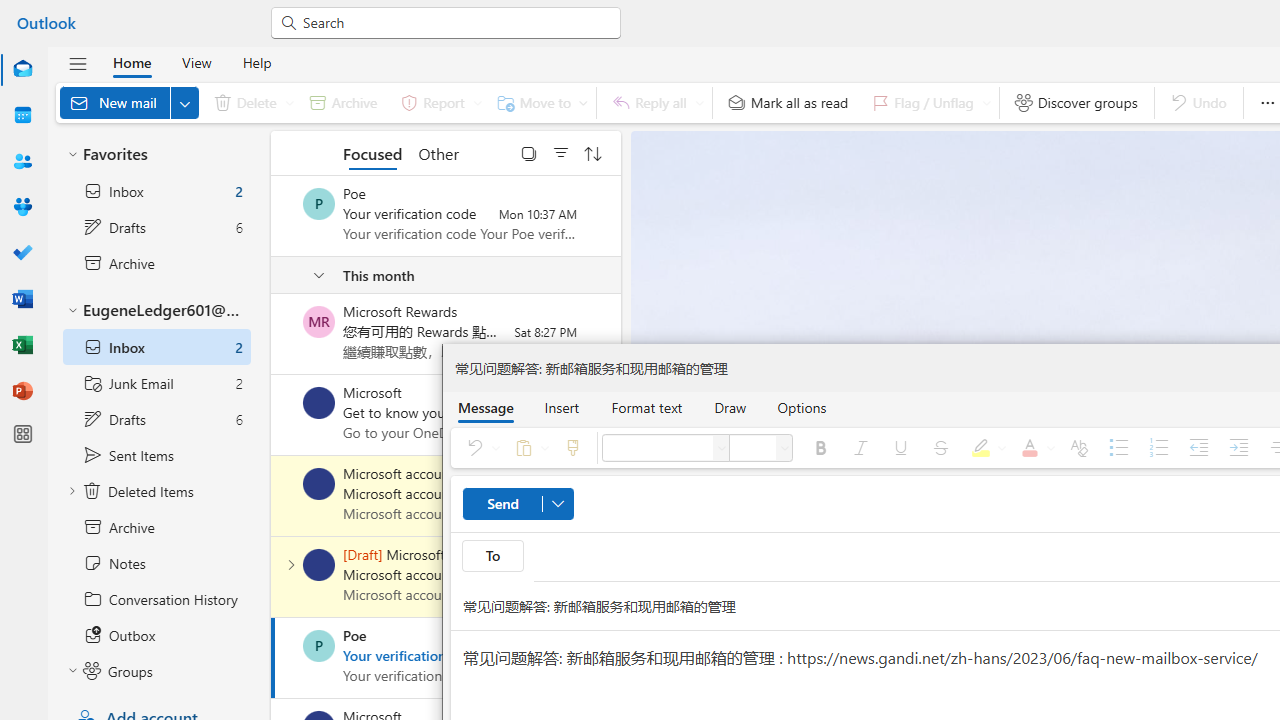  I want to click on Font size, so click(784, 448).